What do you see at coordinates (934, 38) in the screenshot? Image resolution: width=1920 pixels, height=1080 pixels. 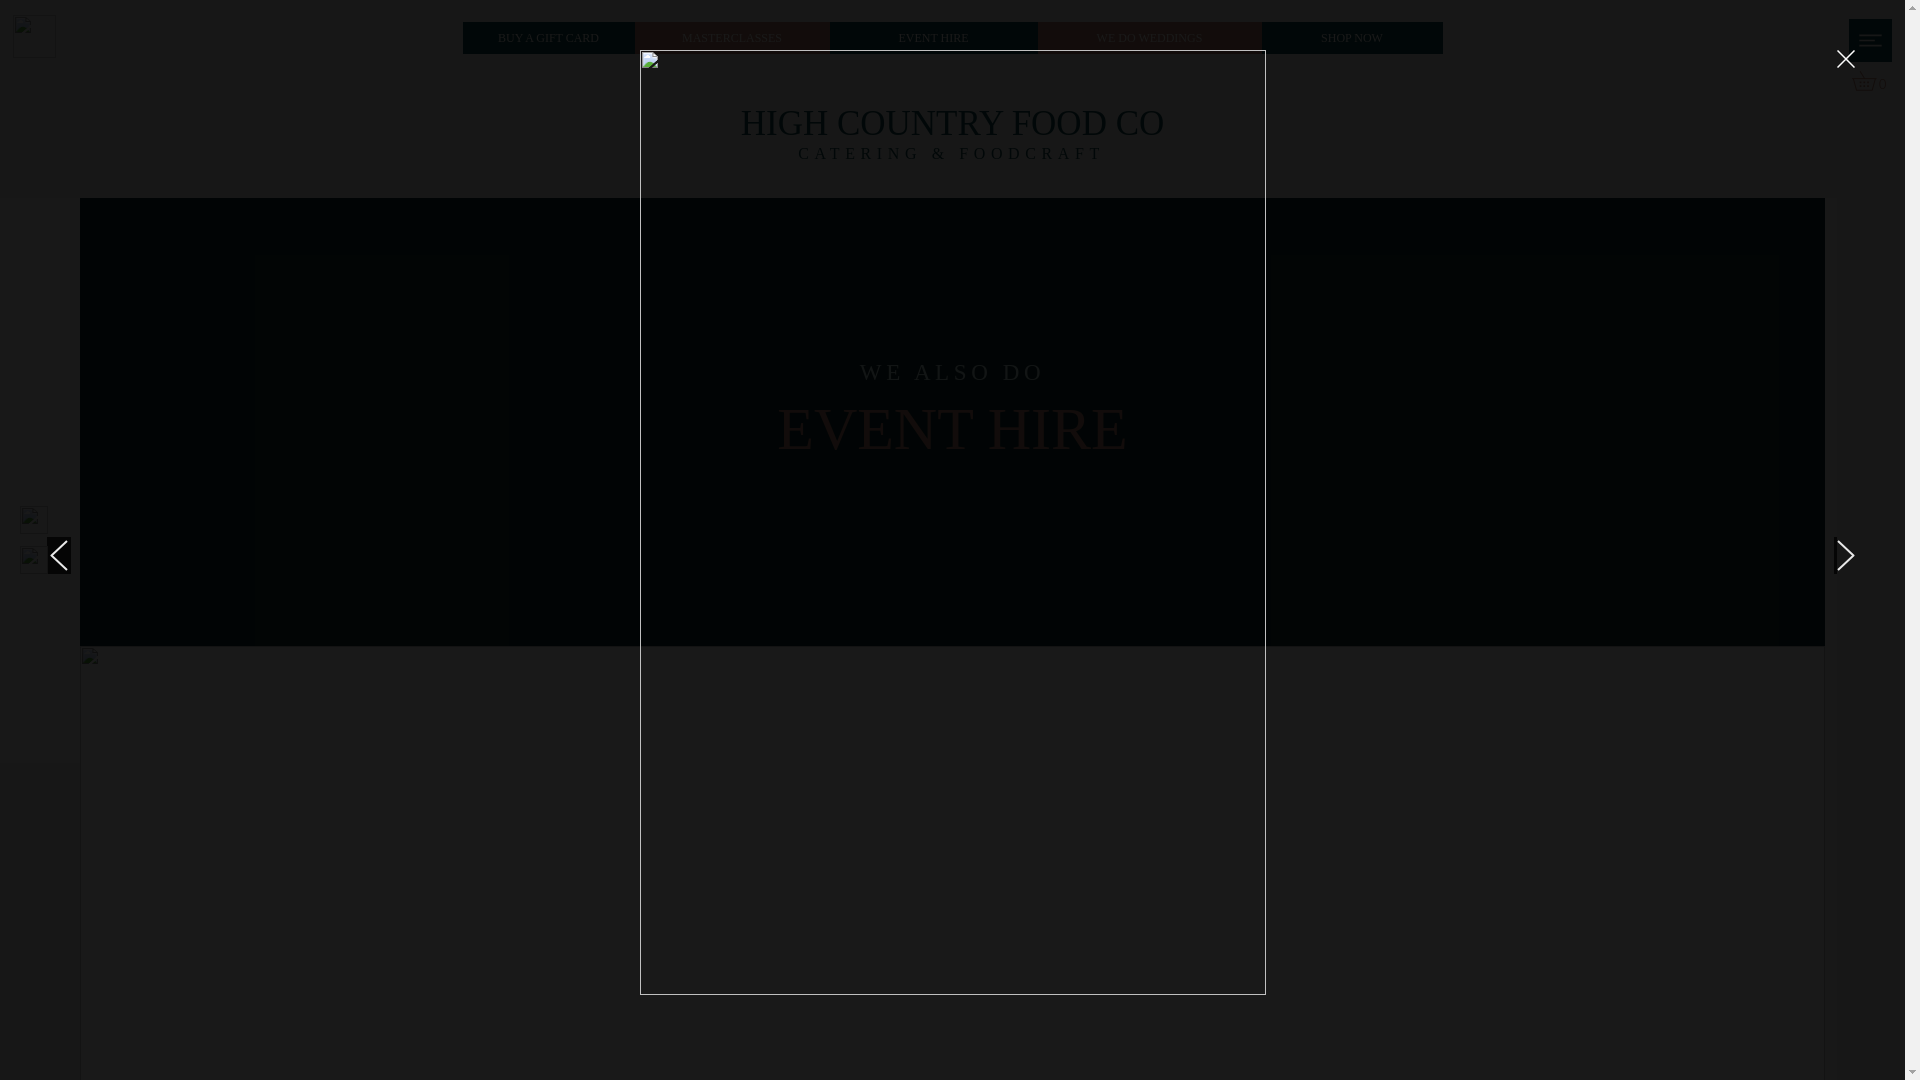 I see `EVENT HIRE` at bounding box center [934, 38].